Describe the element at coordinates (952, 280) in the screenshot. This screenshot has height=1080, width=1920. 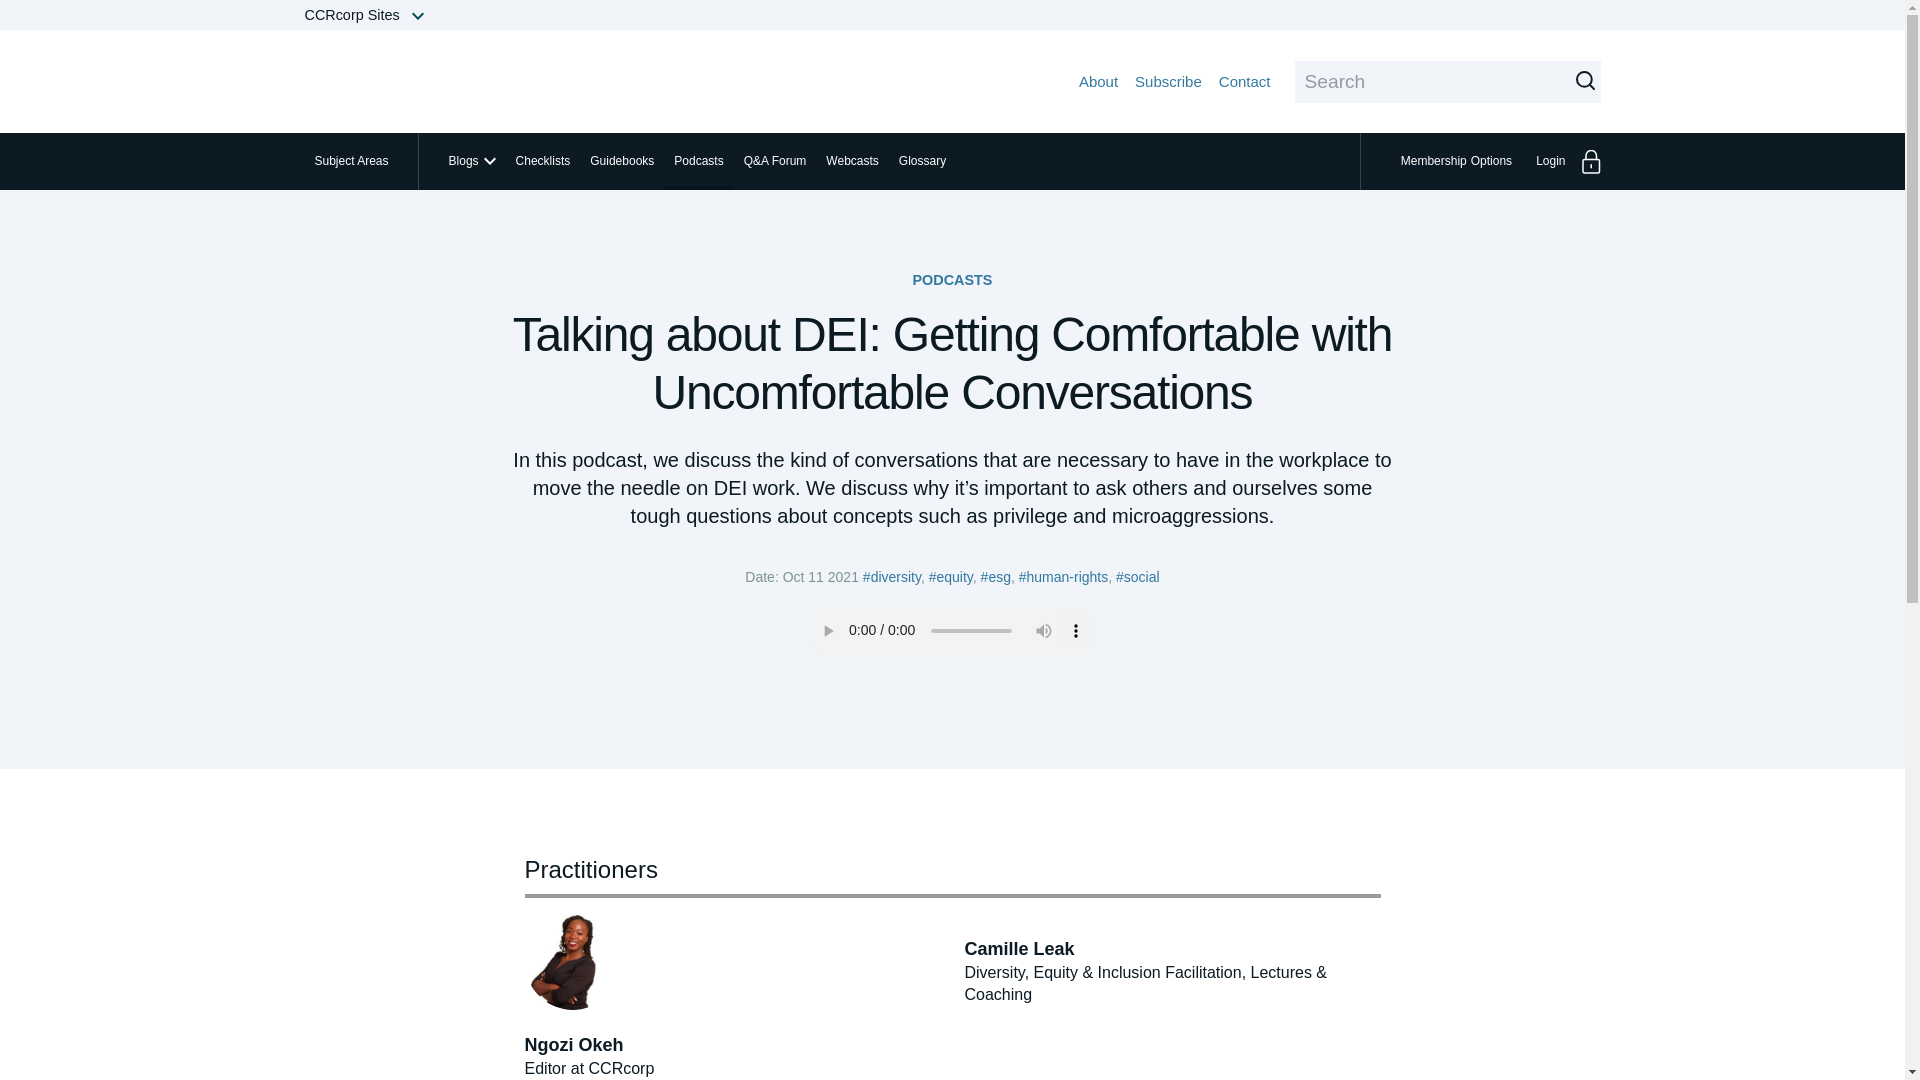
I see `Glossary` at that location.